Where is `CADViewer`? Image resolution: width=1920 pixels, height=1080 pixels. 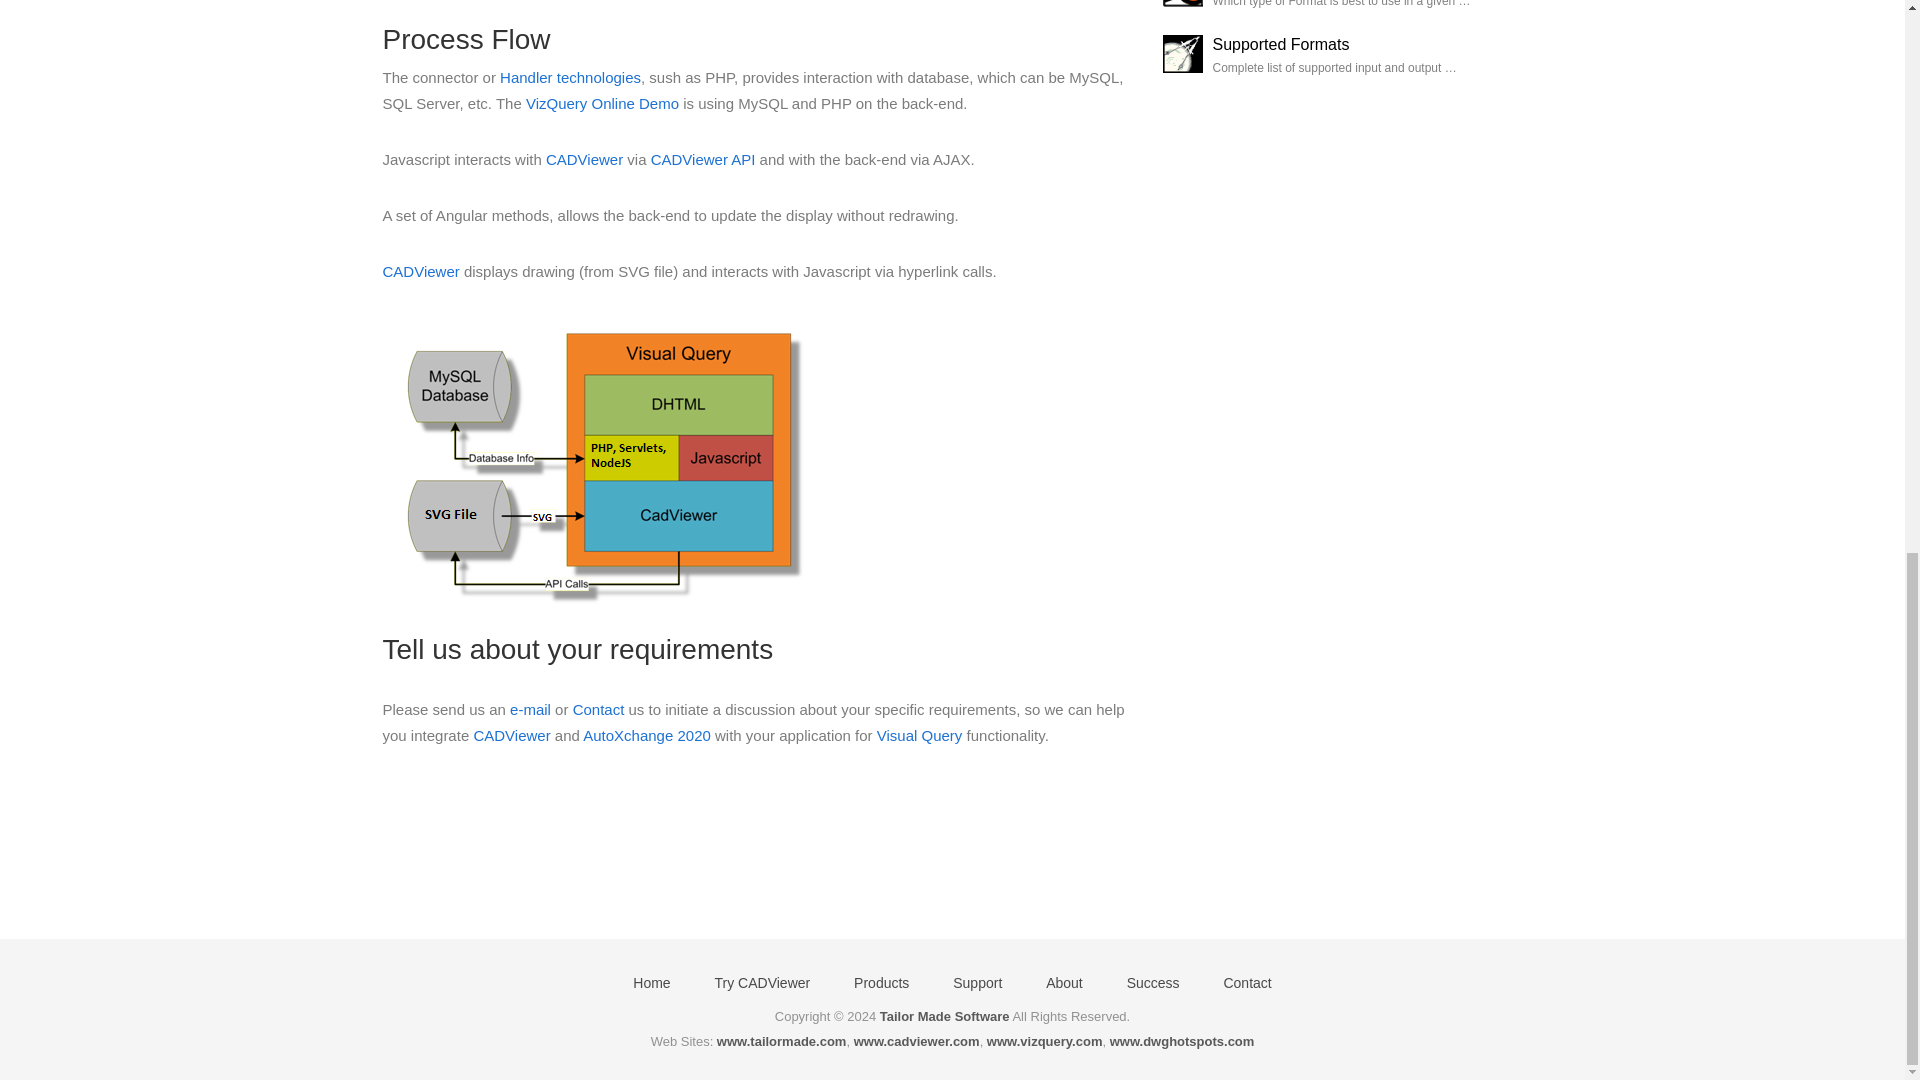
CADViewer is located at coordinates (420, 271).